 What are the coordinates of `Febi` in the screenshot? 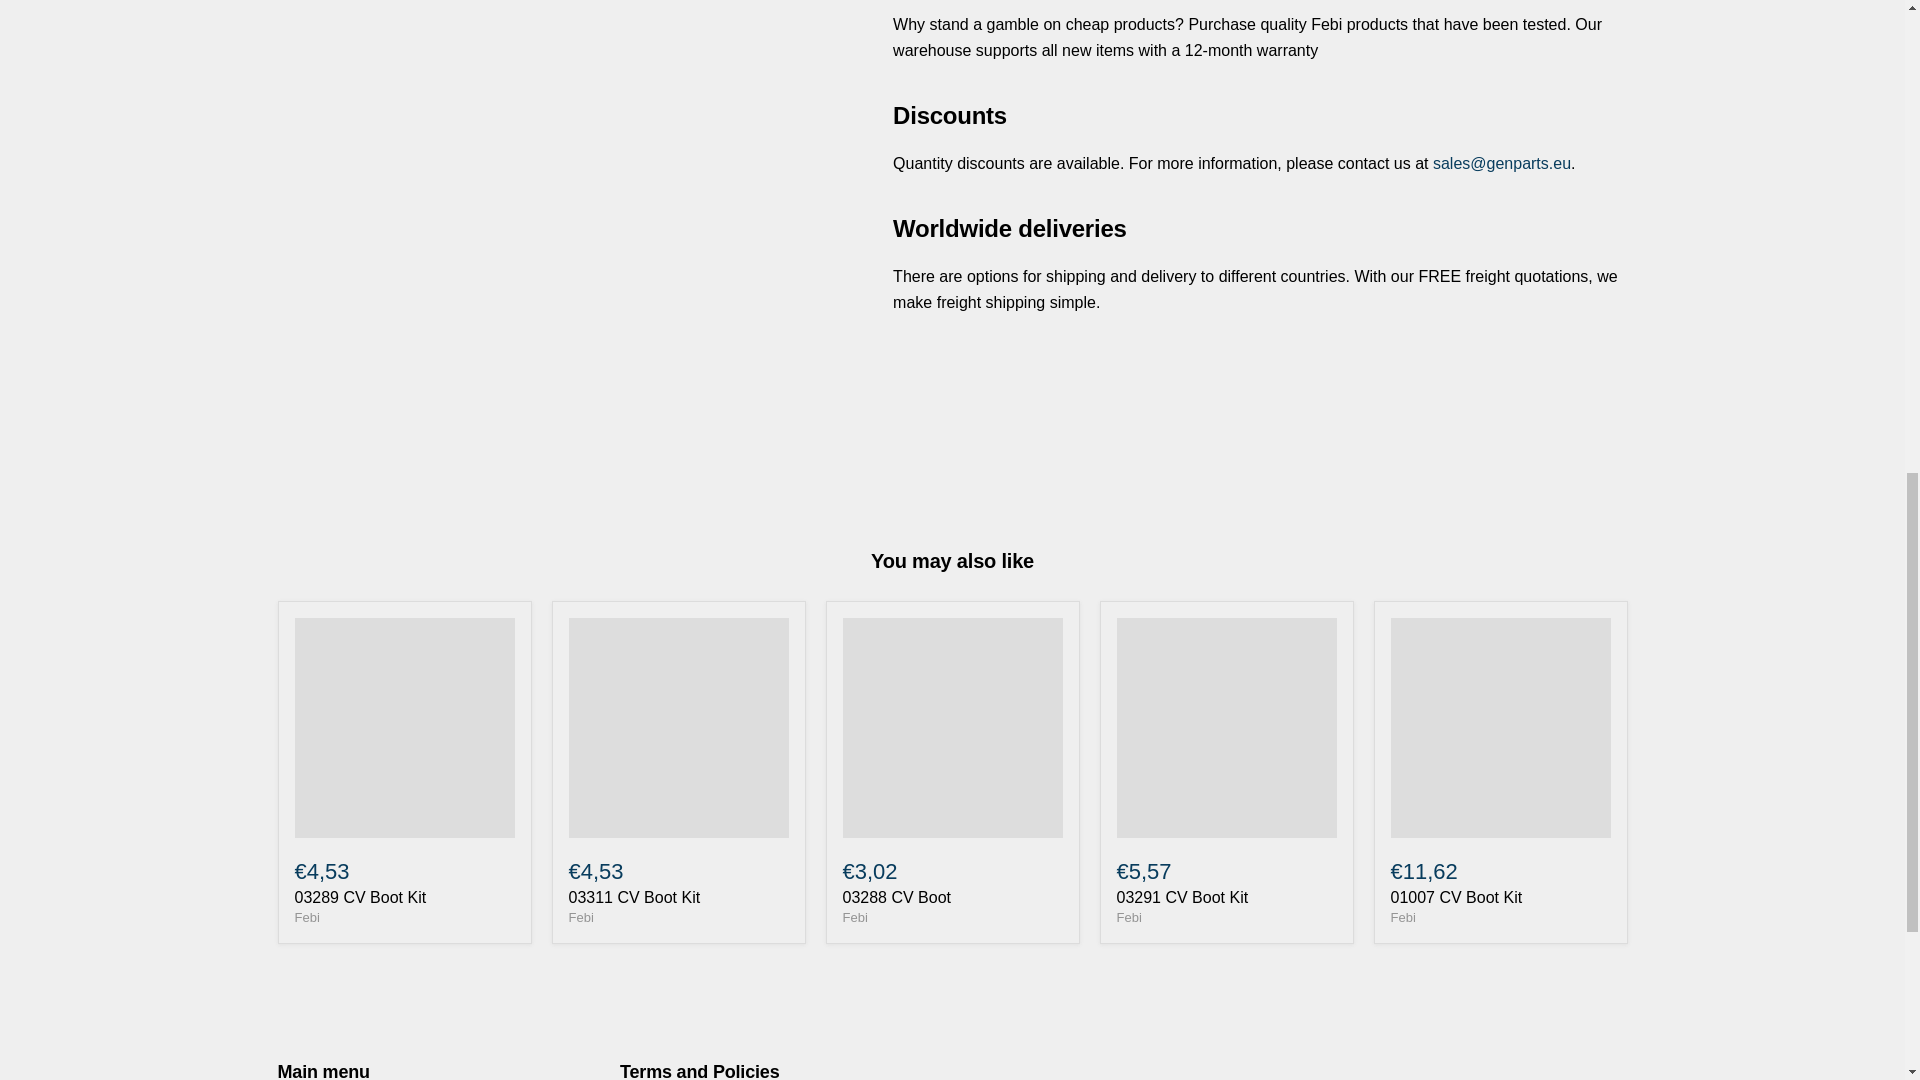 It's located at (1402, 917).